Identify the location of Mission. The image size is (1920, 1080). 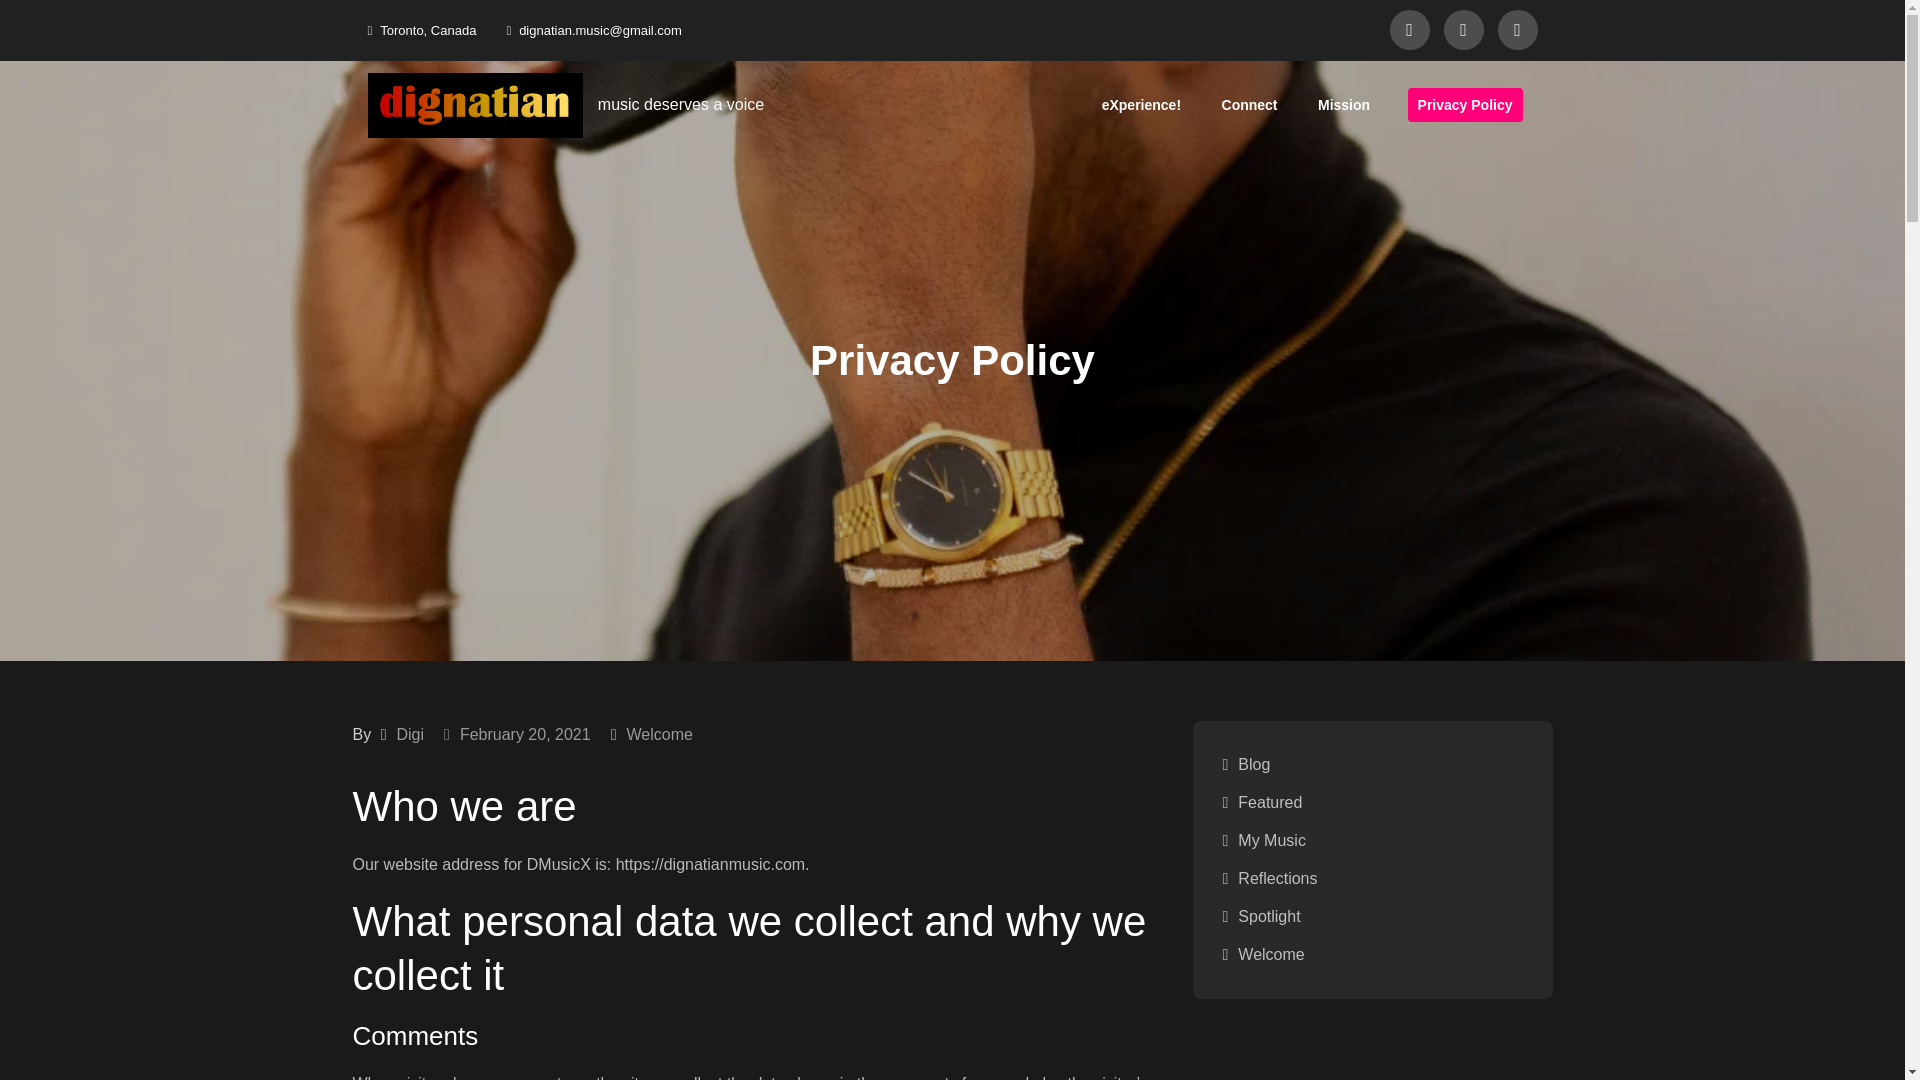
(1344, 104).